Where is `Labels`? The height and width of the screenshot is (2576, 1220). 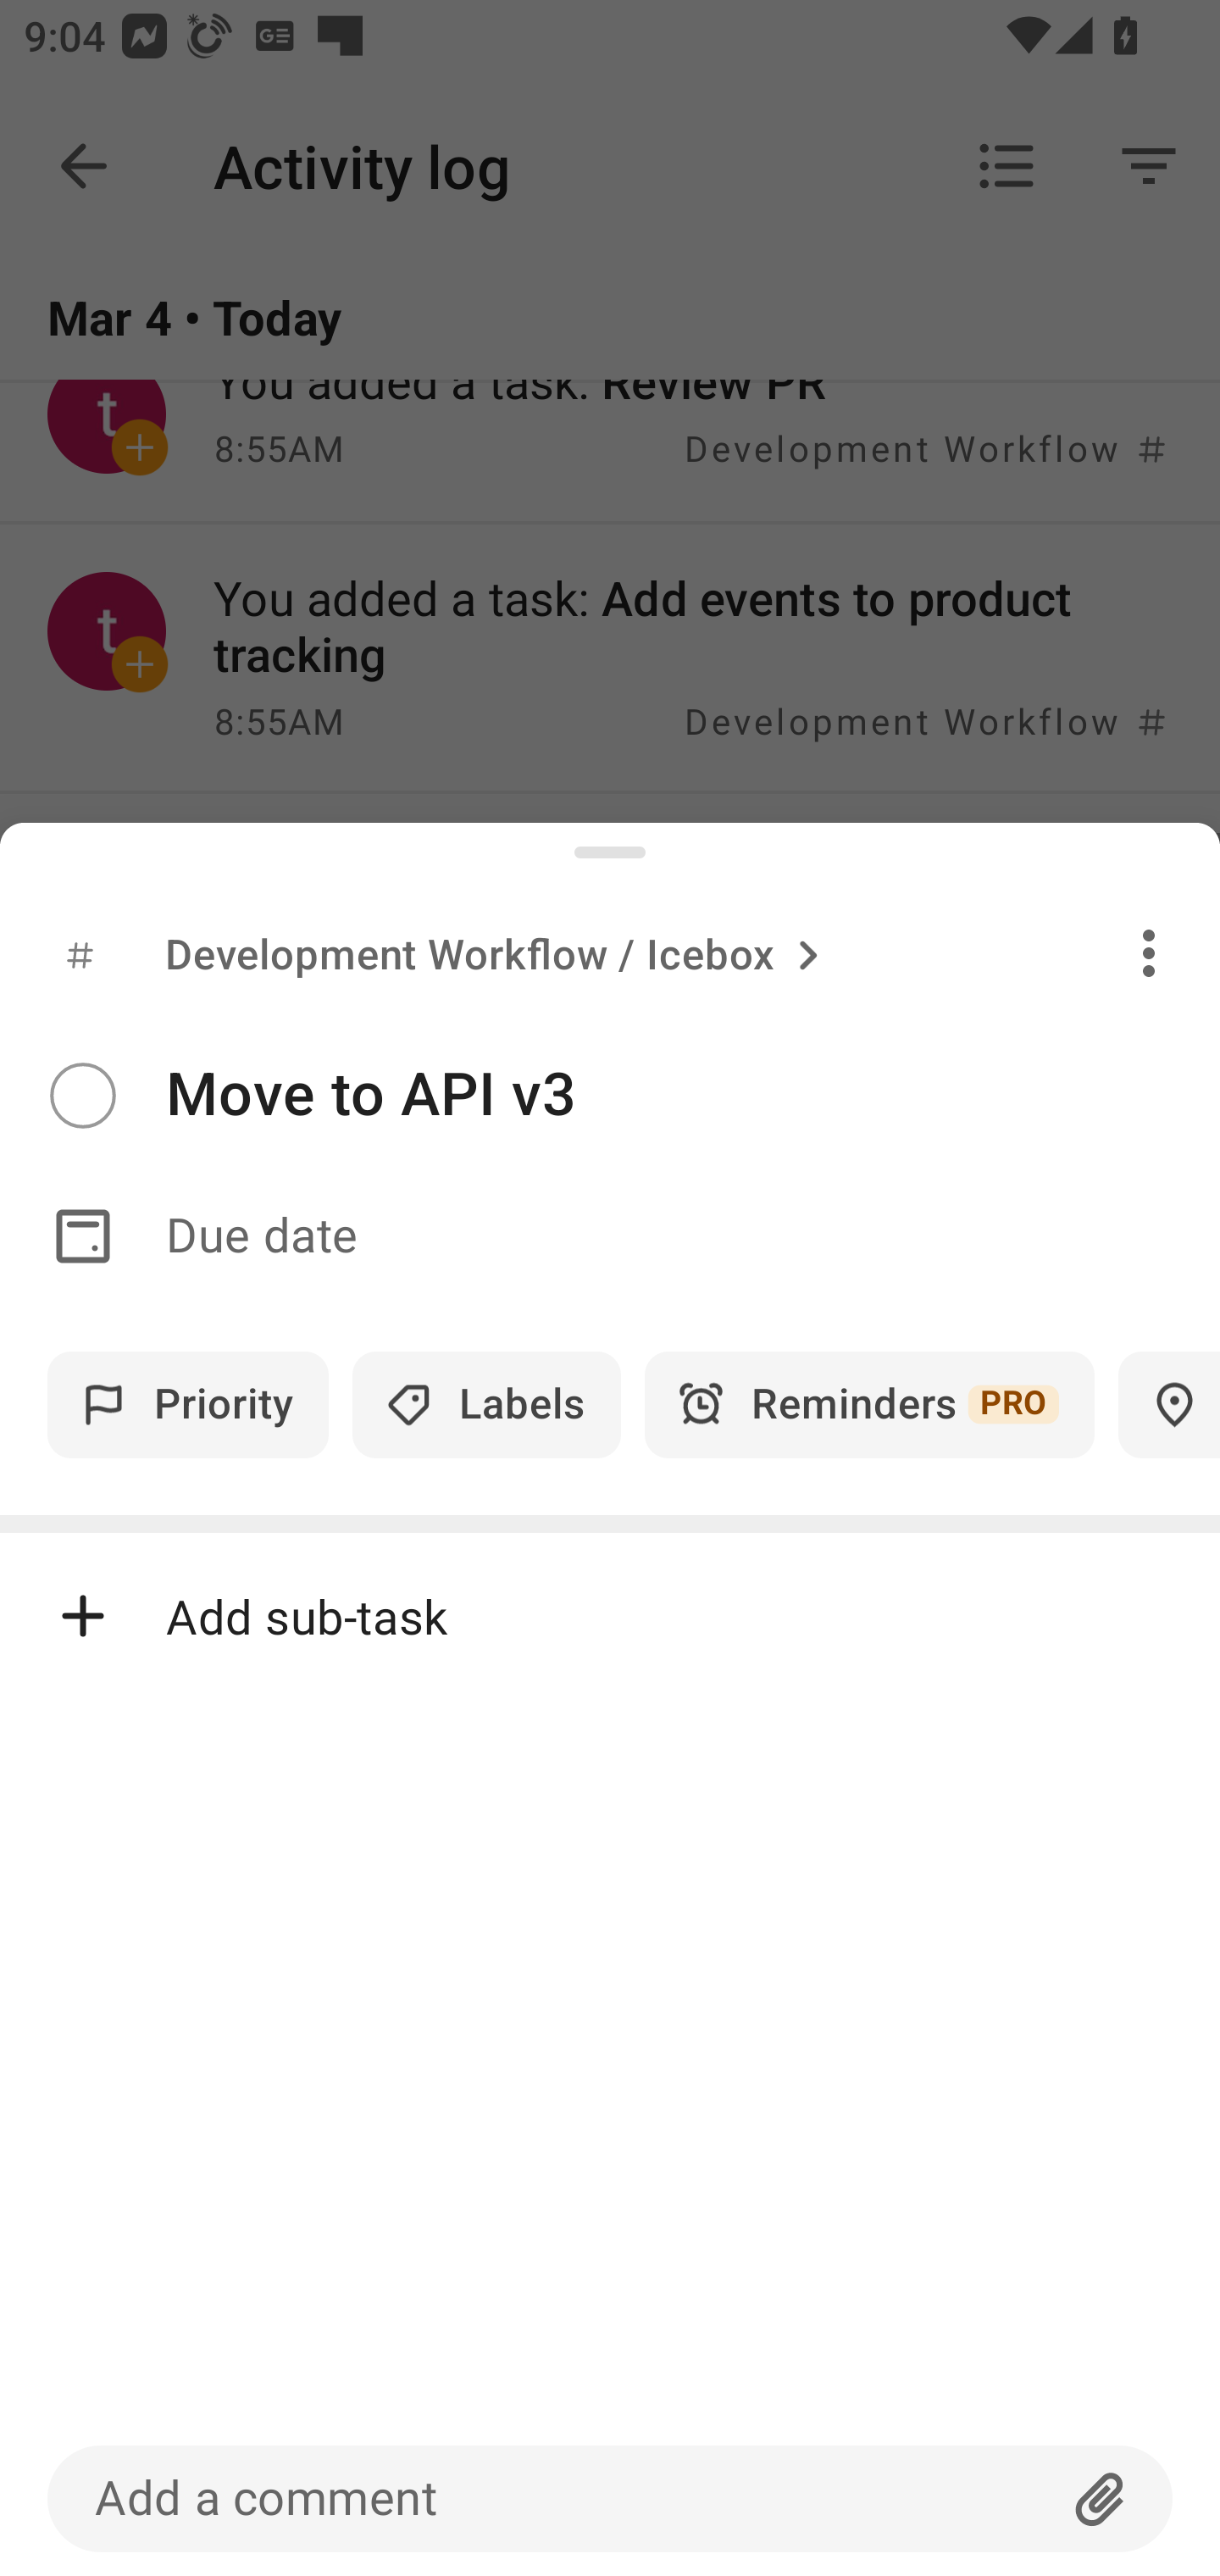 Labels is located at coordinates (486, 1405).